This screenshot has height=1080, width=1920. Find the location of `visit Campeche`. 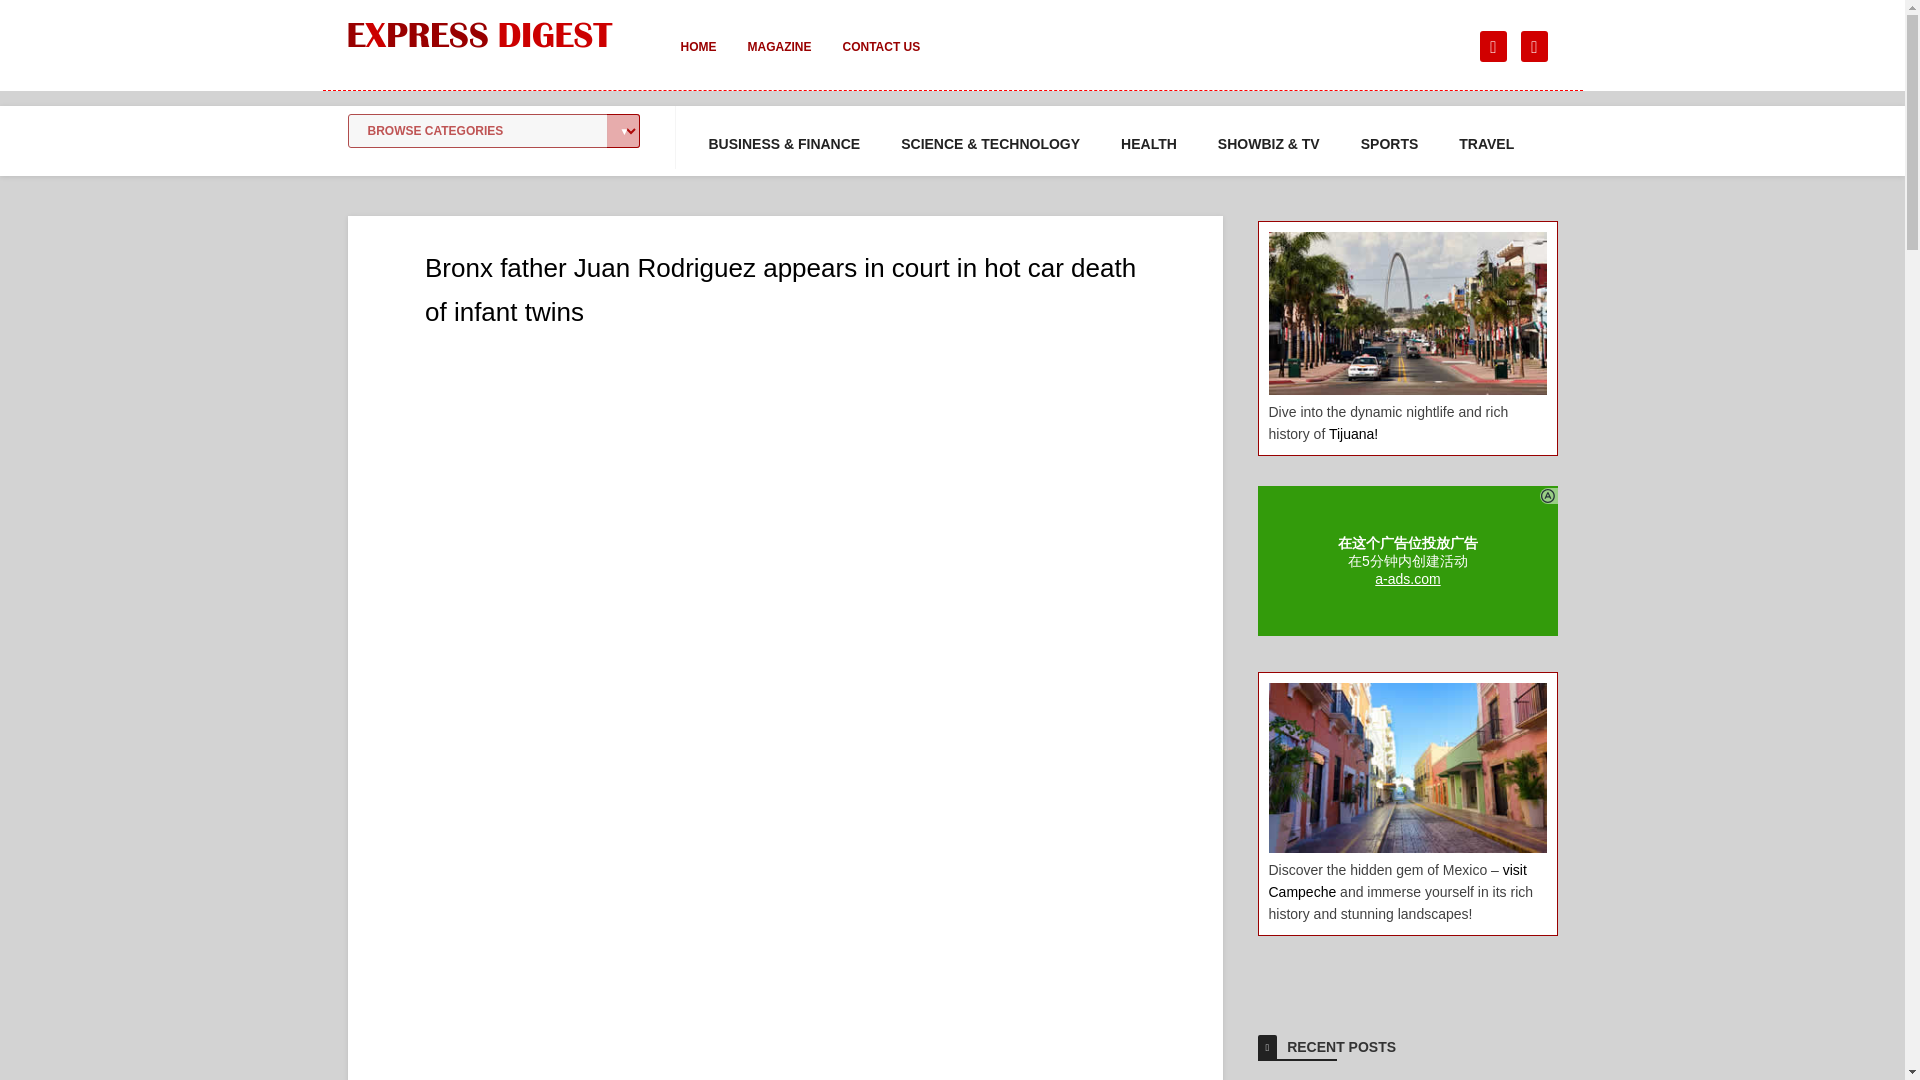

visit Campeche is located at coordinates (1396, 880).